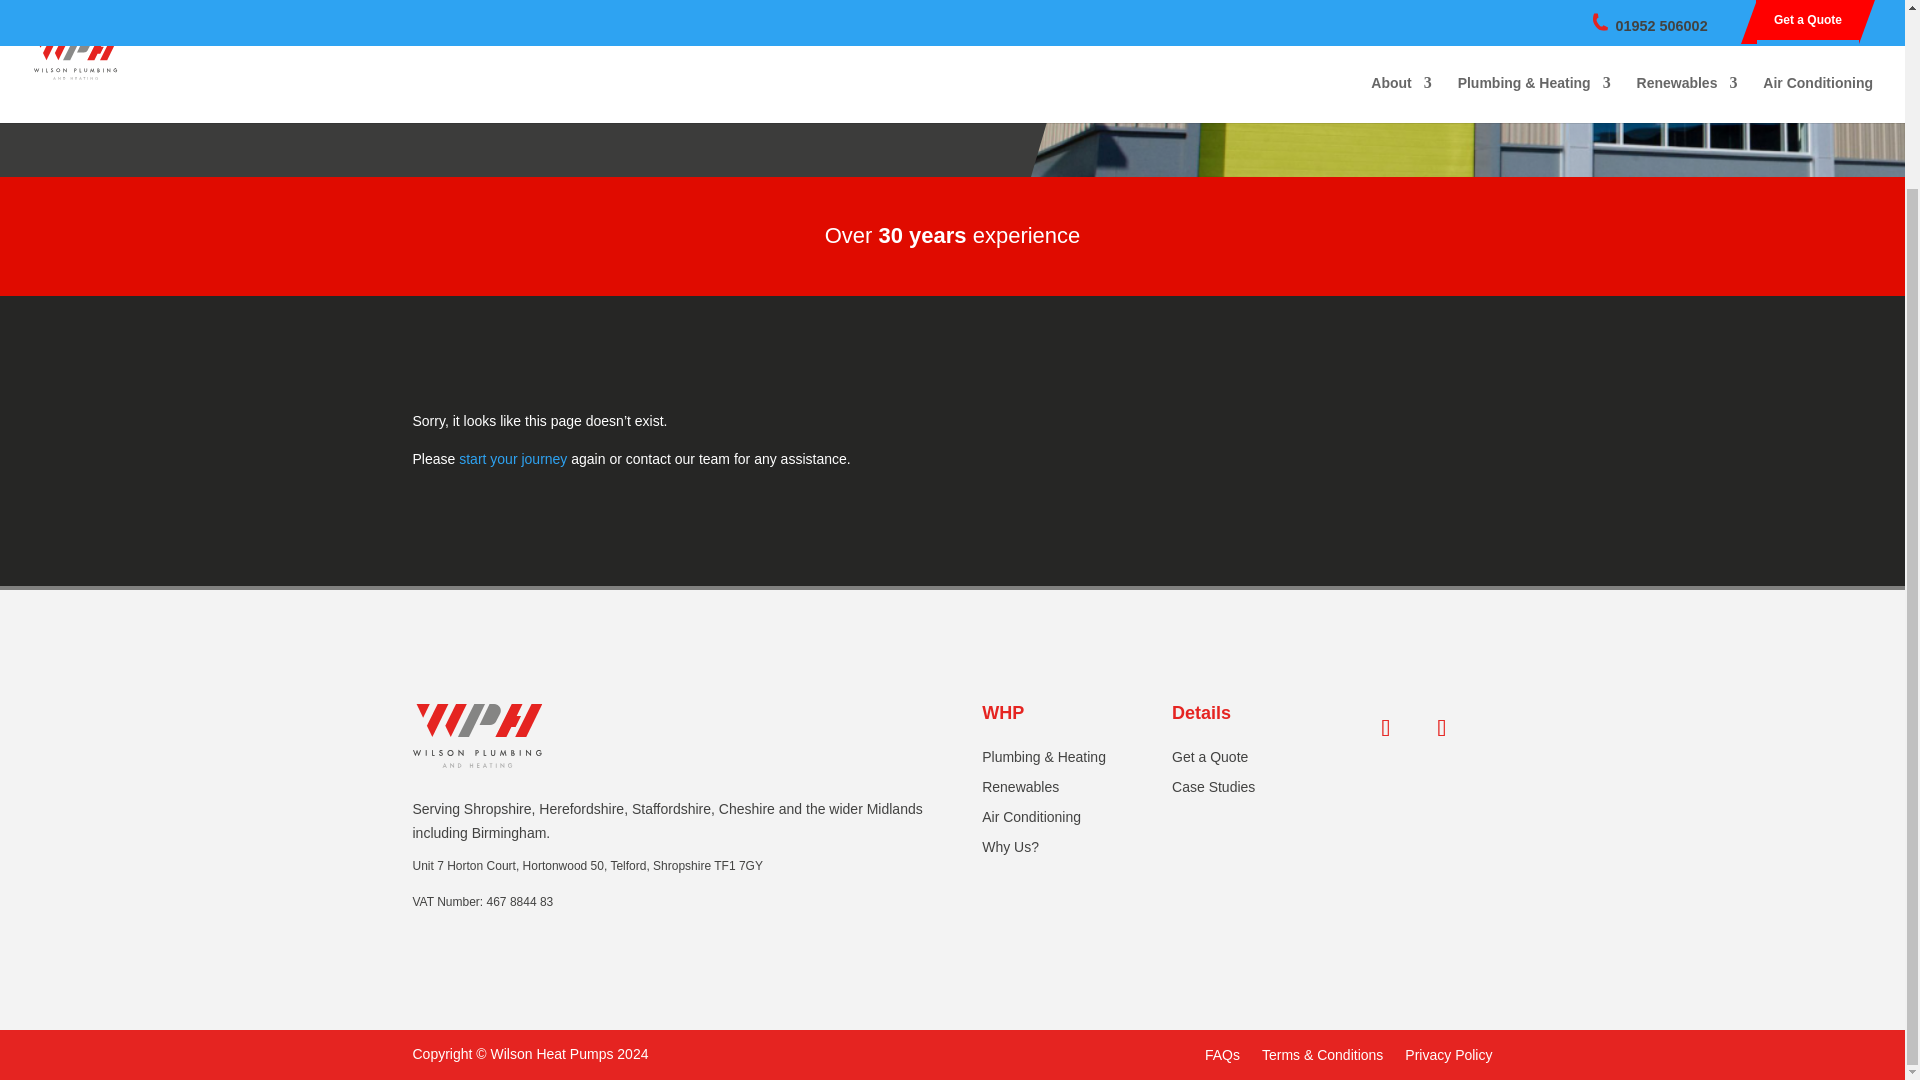 Image resolution: width=1920 pixels, height=1080 pixels. I want to click on Follow on LinkedIn, so click(1442, 728).